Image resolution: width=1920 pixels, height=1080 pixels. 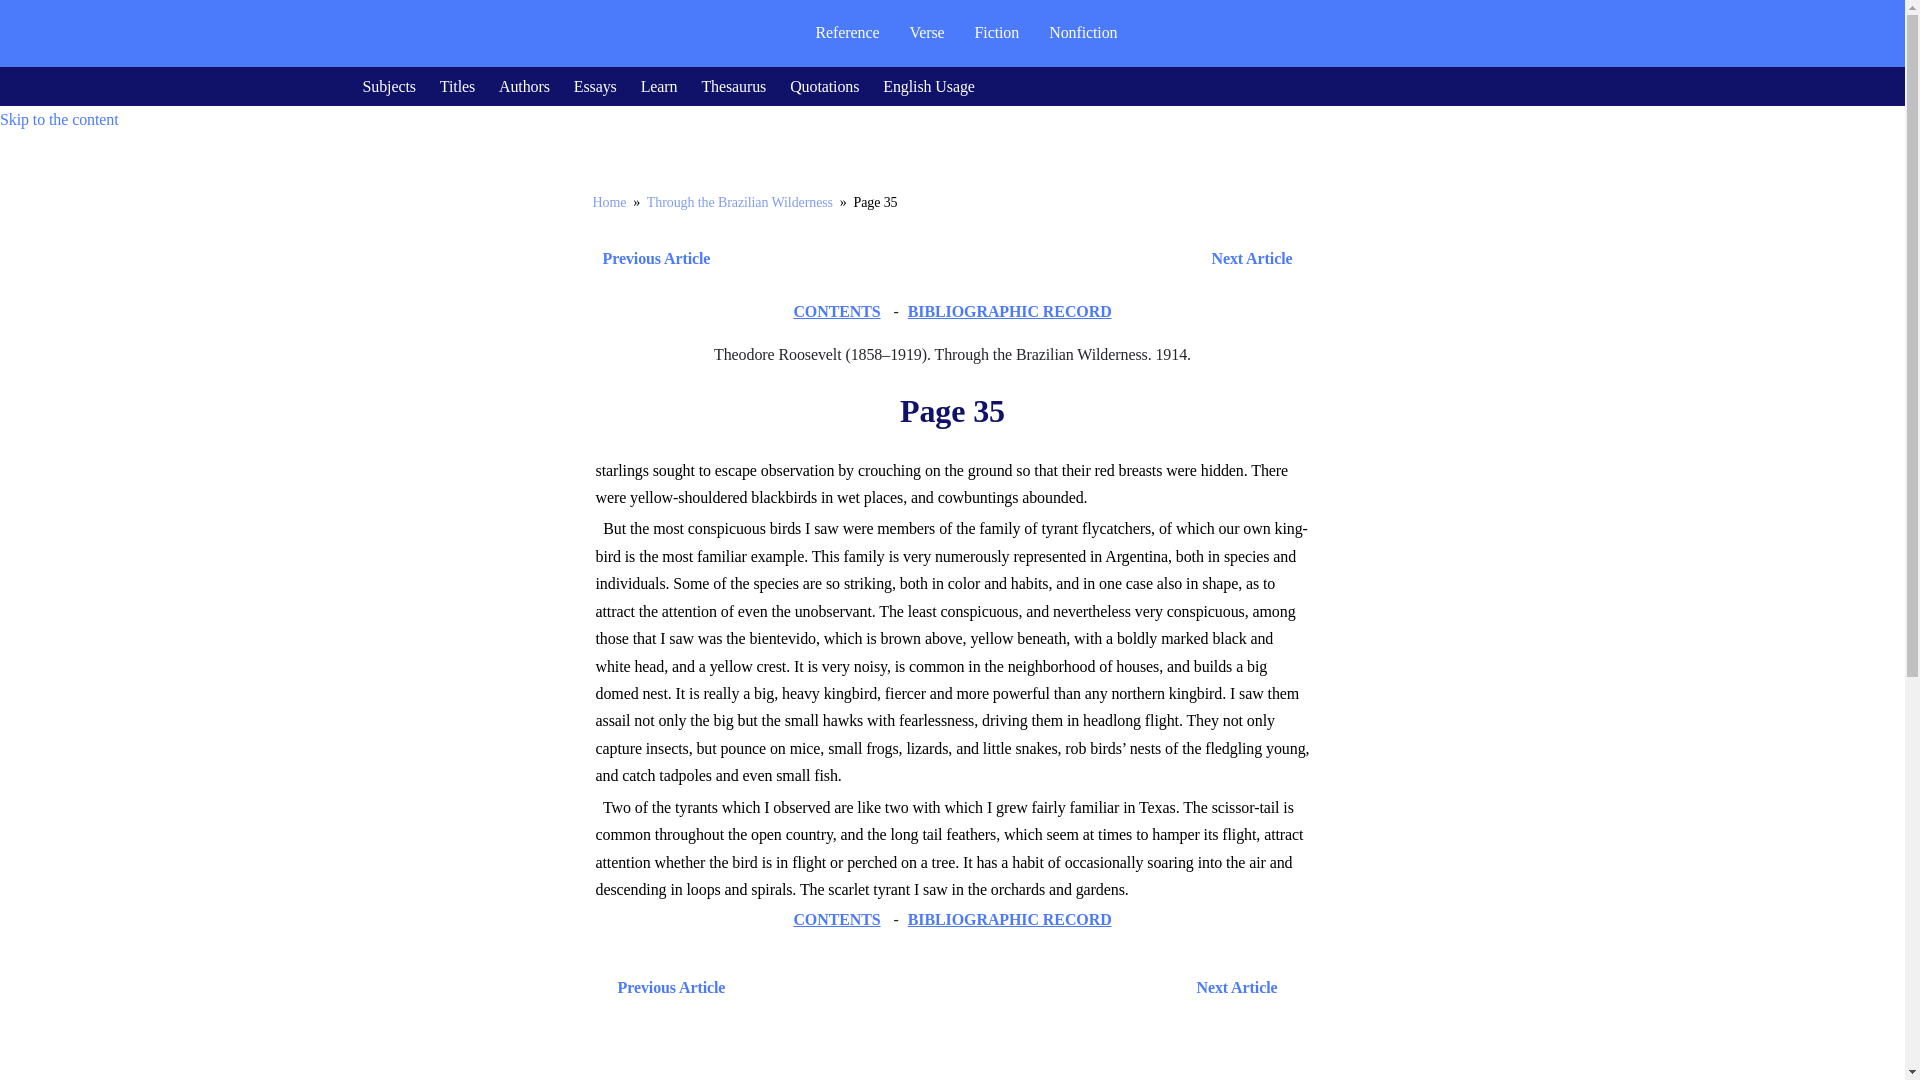 I want to click on Skip to the content, so click(x=60, y=120).